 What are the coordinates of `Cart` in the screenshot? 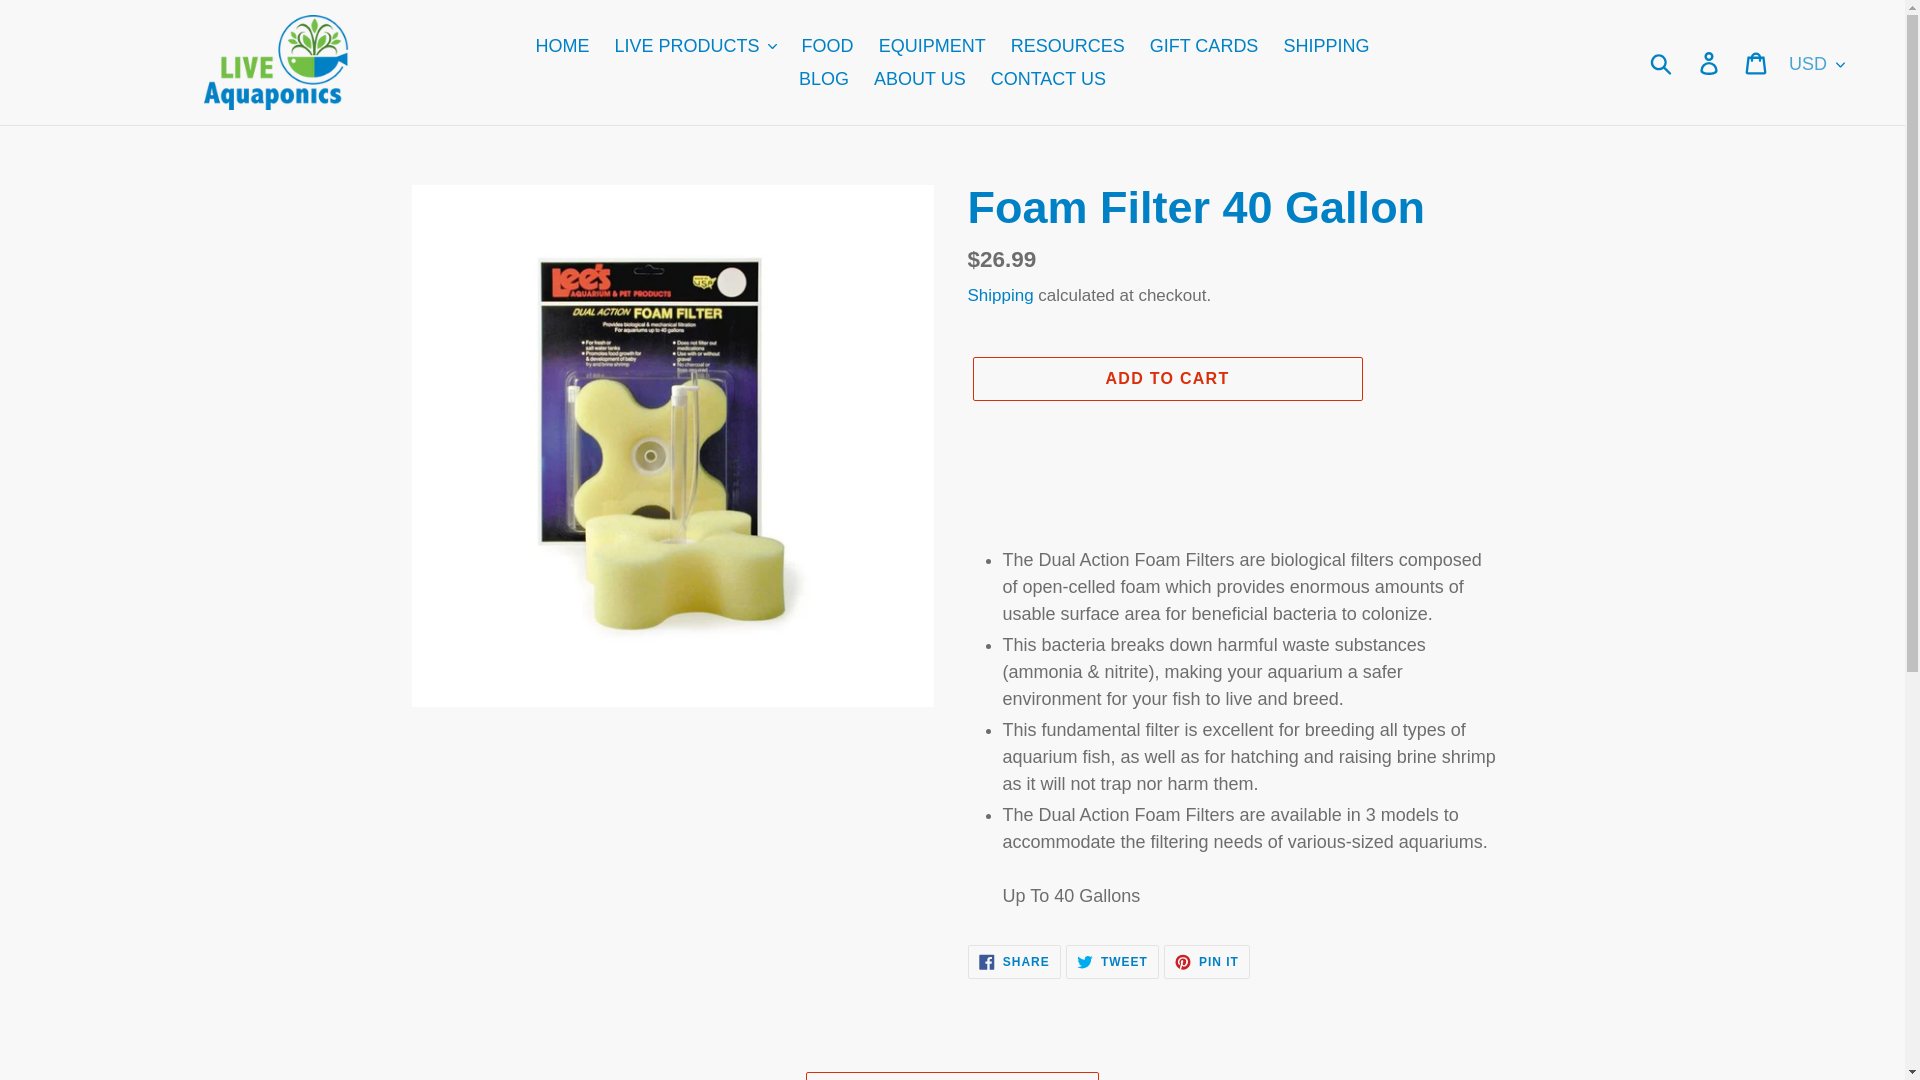 It's located at (1757, 62).